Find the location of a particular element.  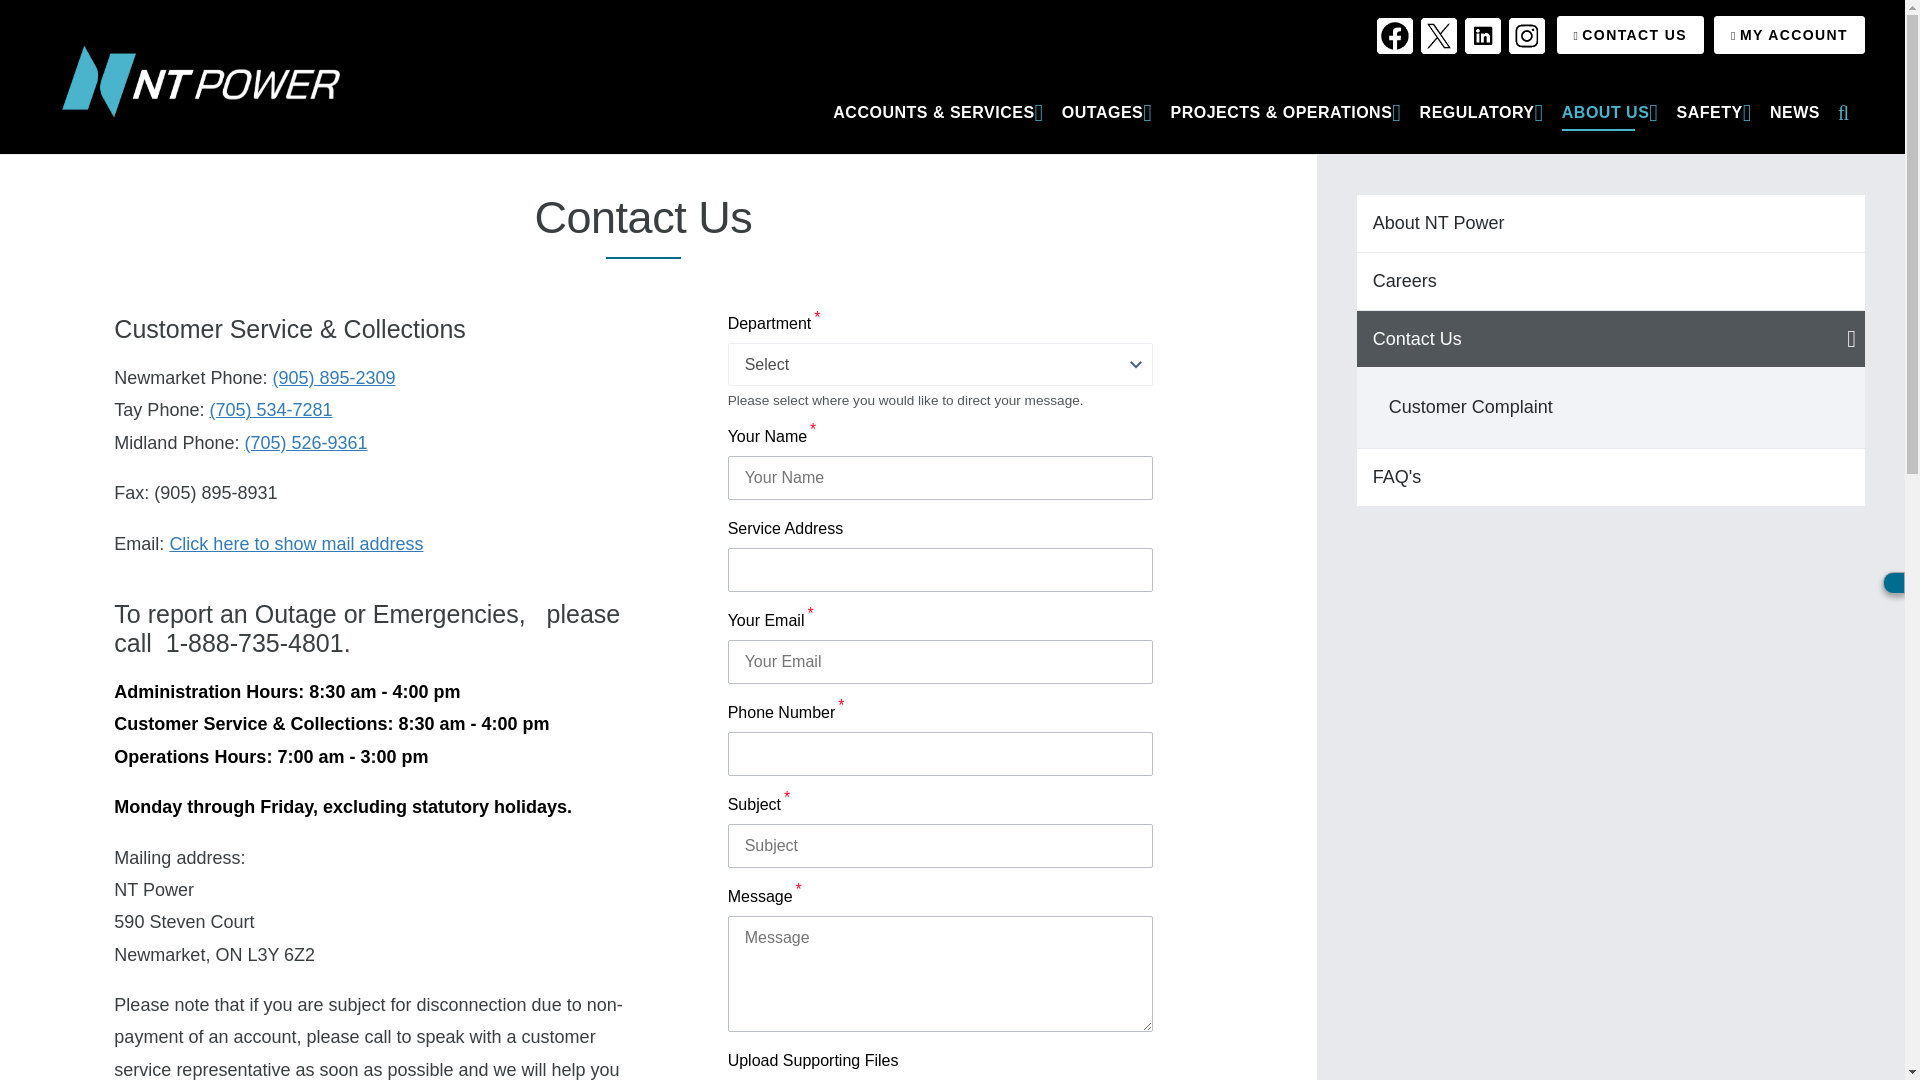

Home is located at coordinates (68, 146).